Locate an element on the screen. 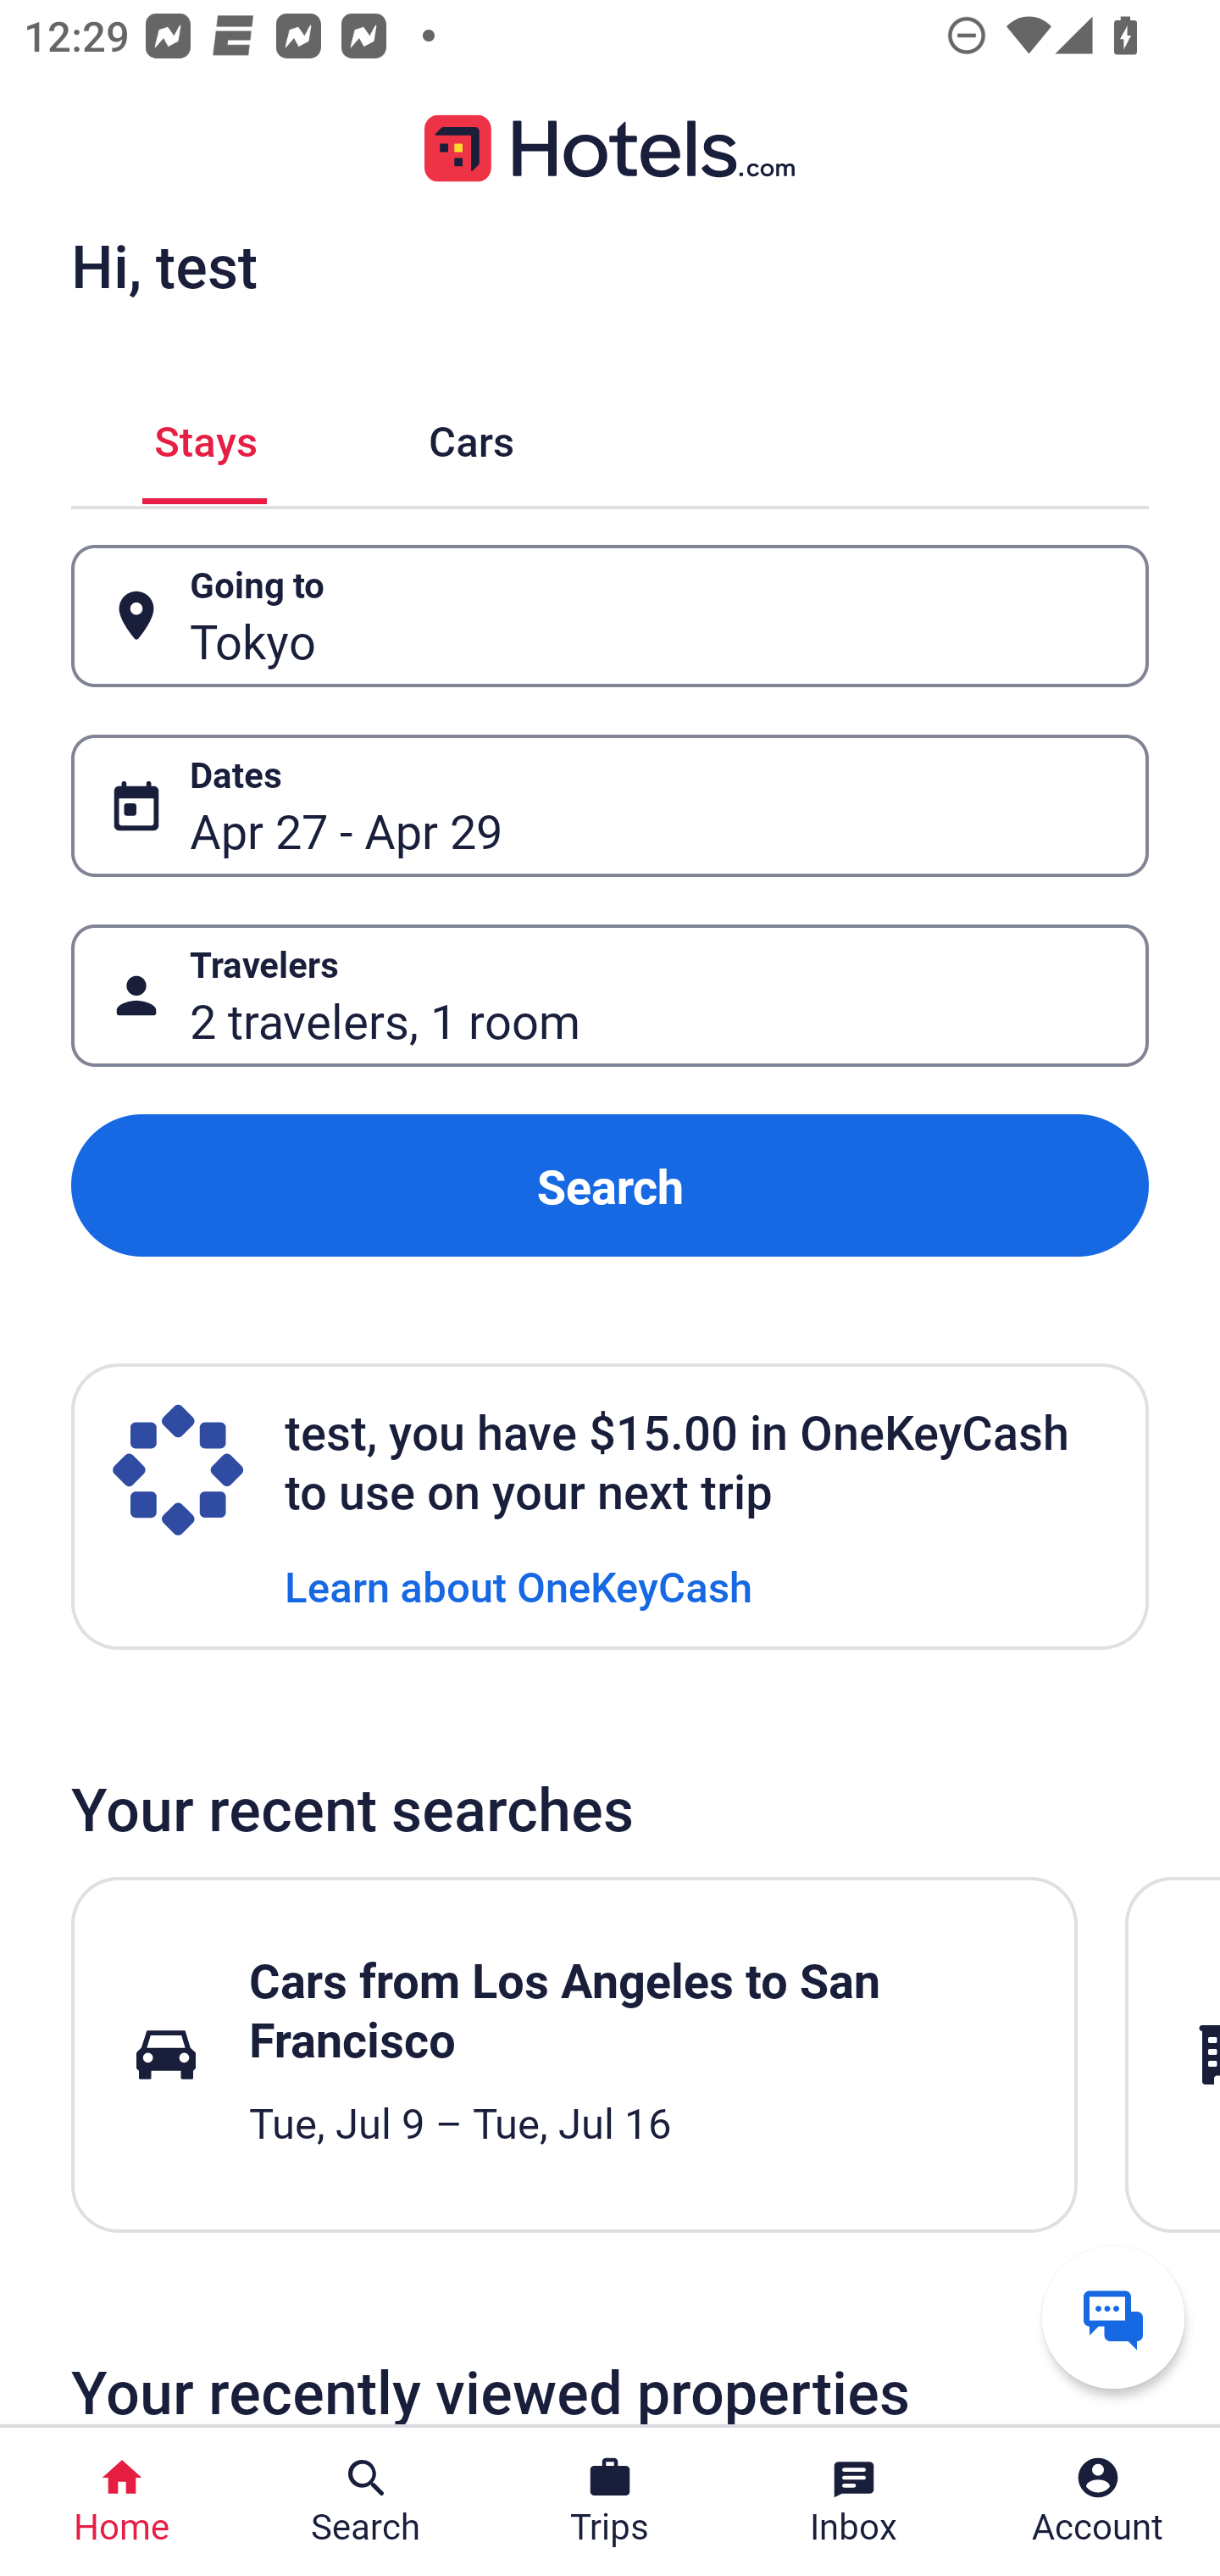  Get help from a virtual agent is located at coordinates (1113, 2317).